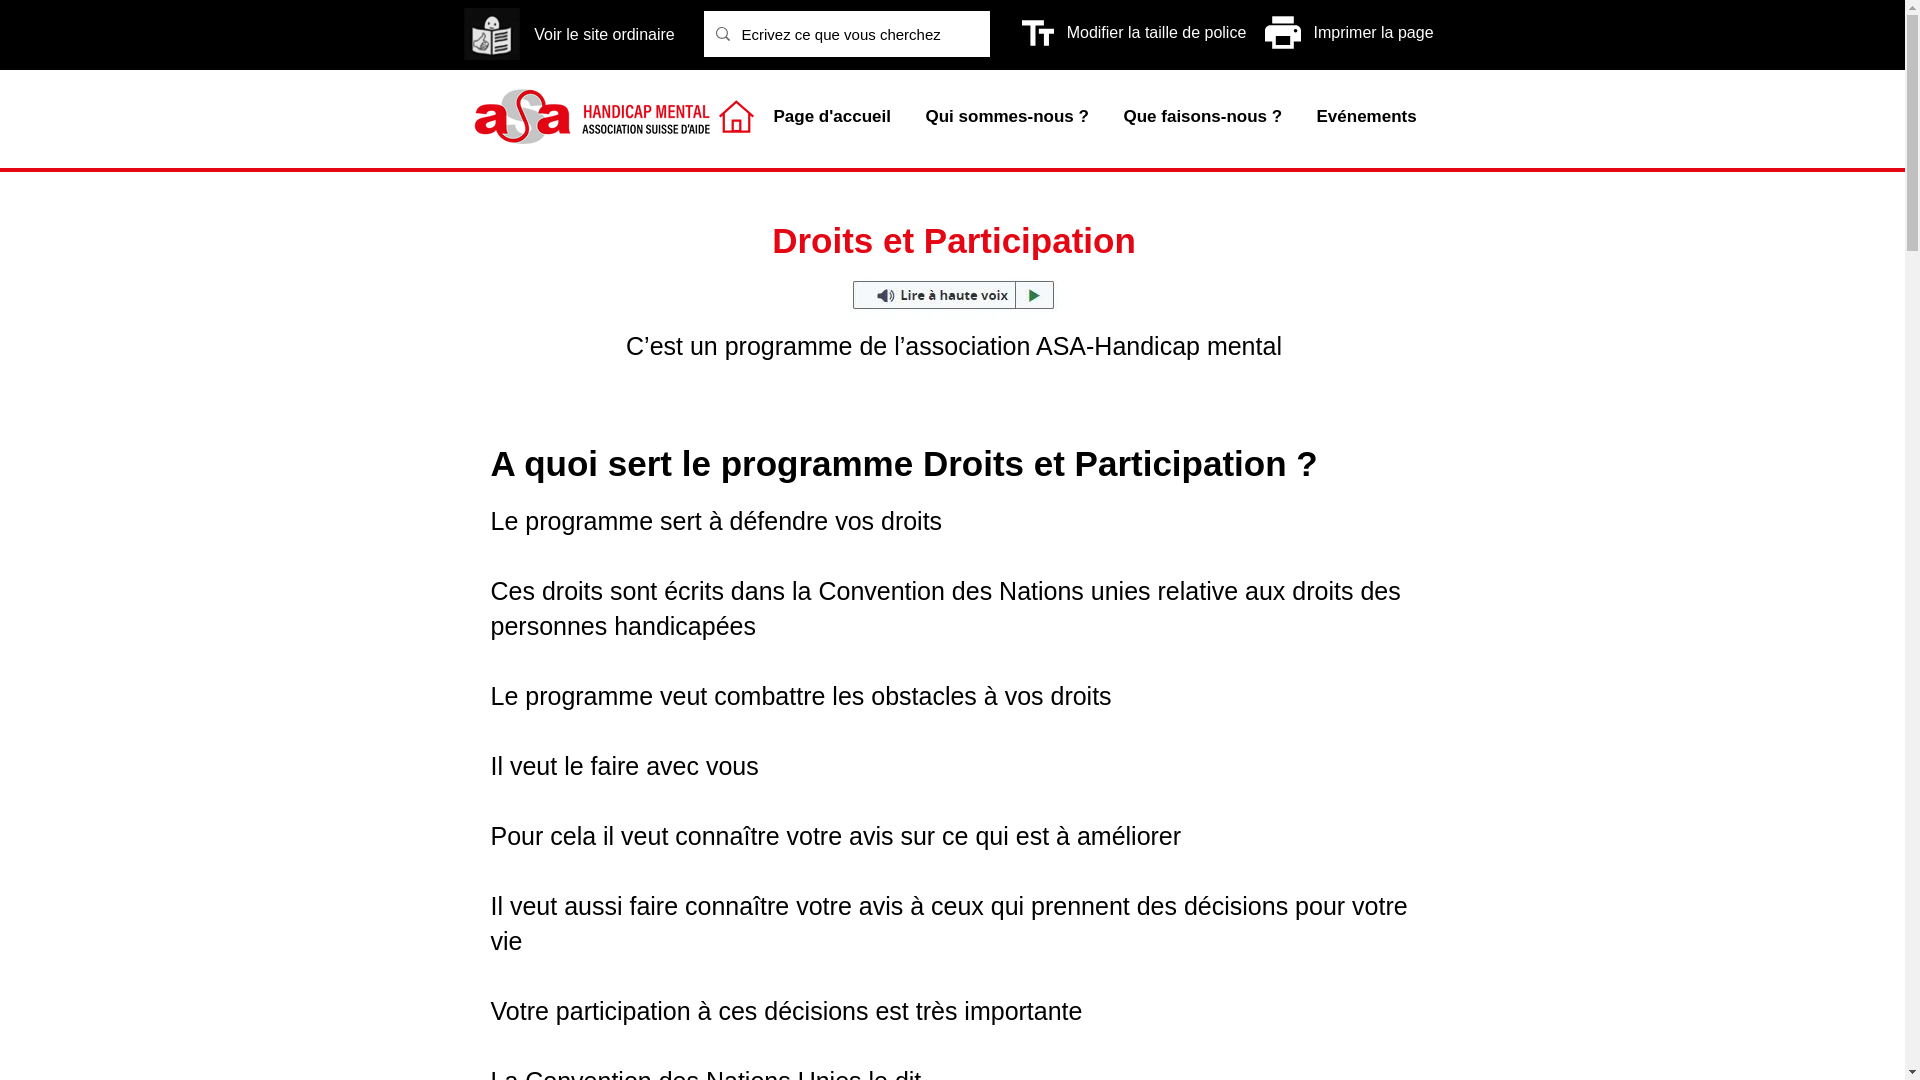 The width and height of the screenshot is (1920, 1080). Describe the element at coordinates (1156, 33) in the screenshot. I see `Modifier la taille de police` at that location.